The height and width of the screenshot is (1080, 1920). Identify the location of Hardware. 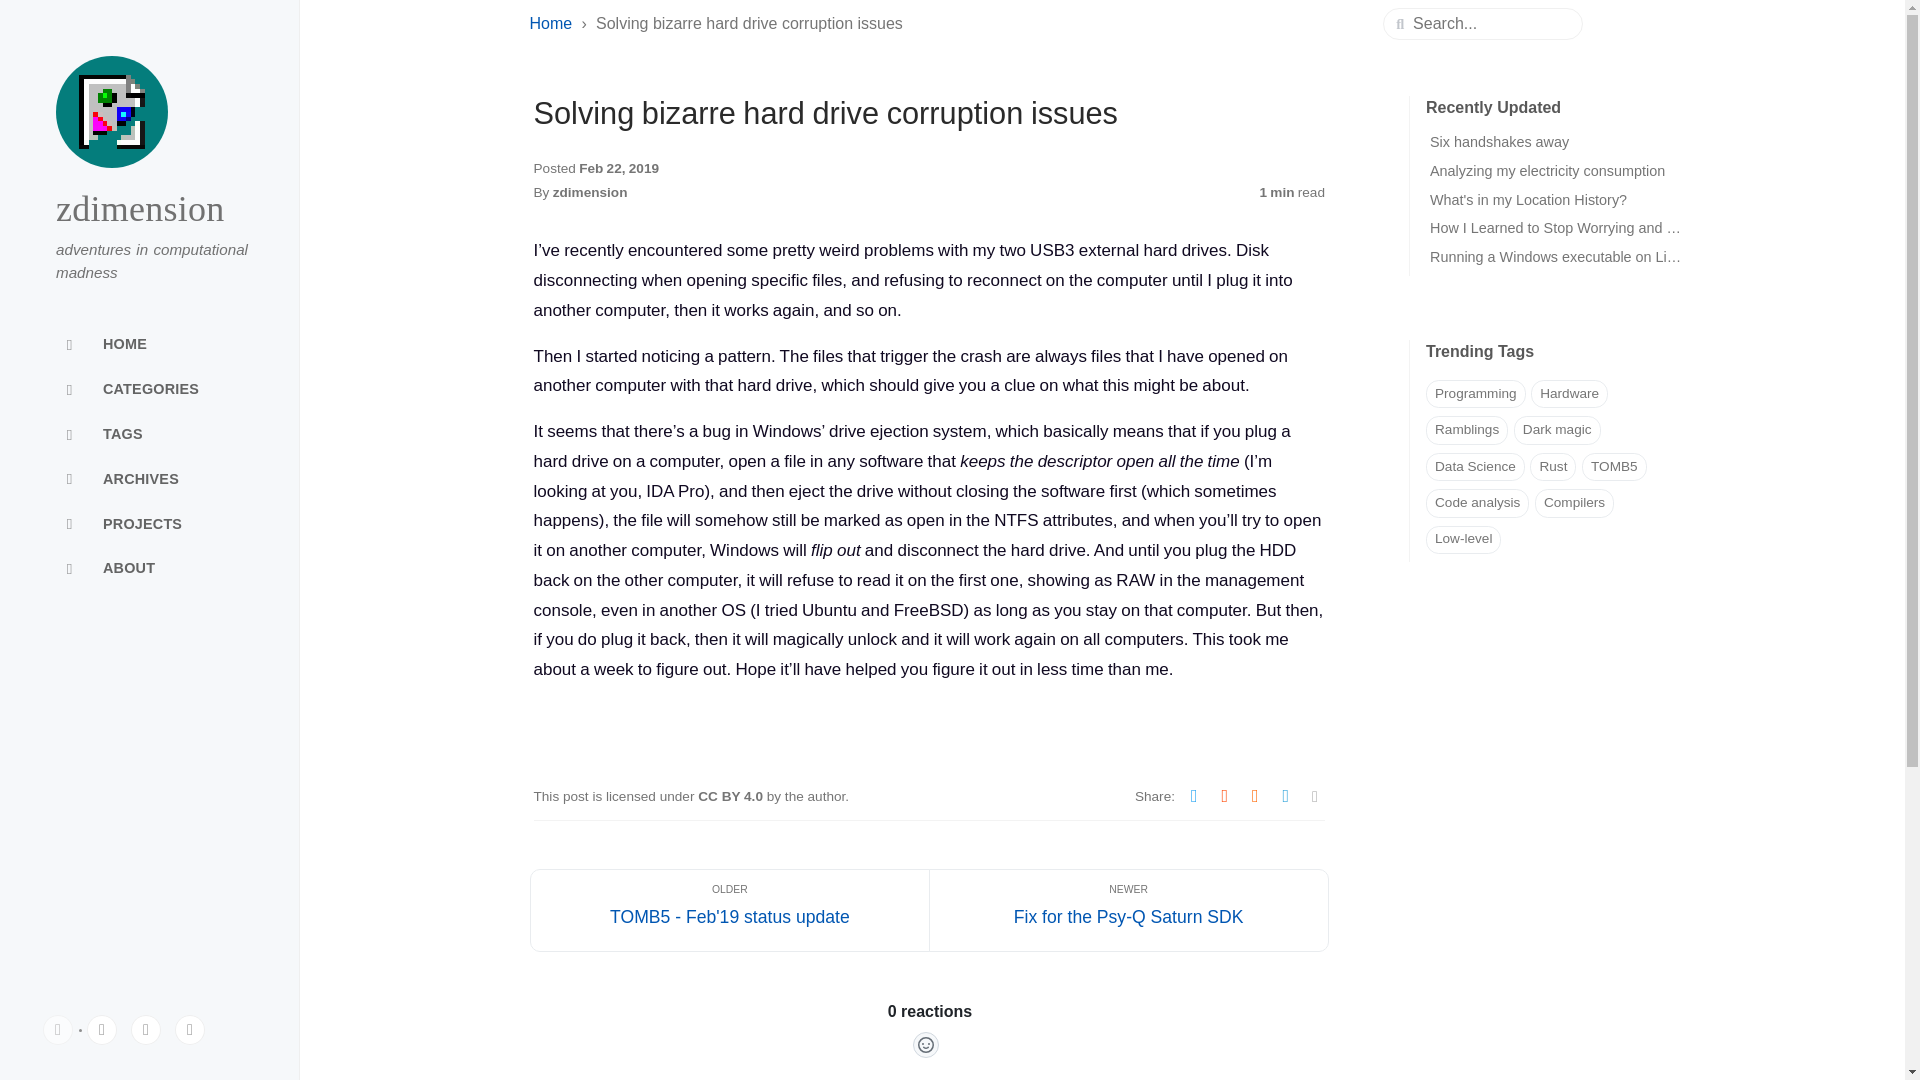
(1569, 394).